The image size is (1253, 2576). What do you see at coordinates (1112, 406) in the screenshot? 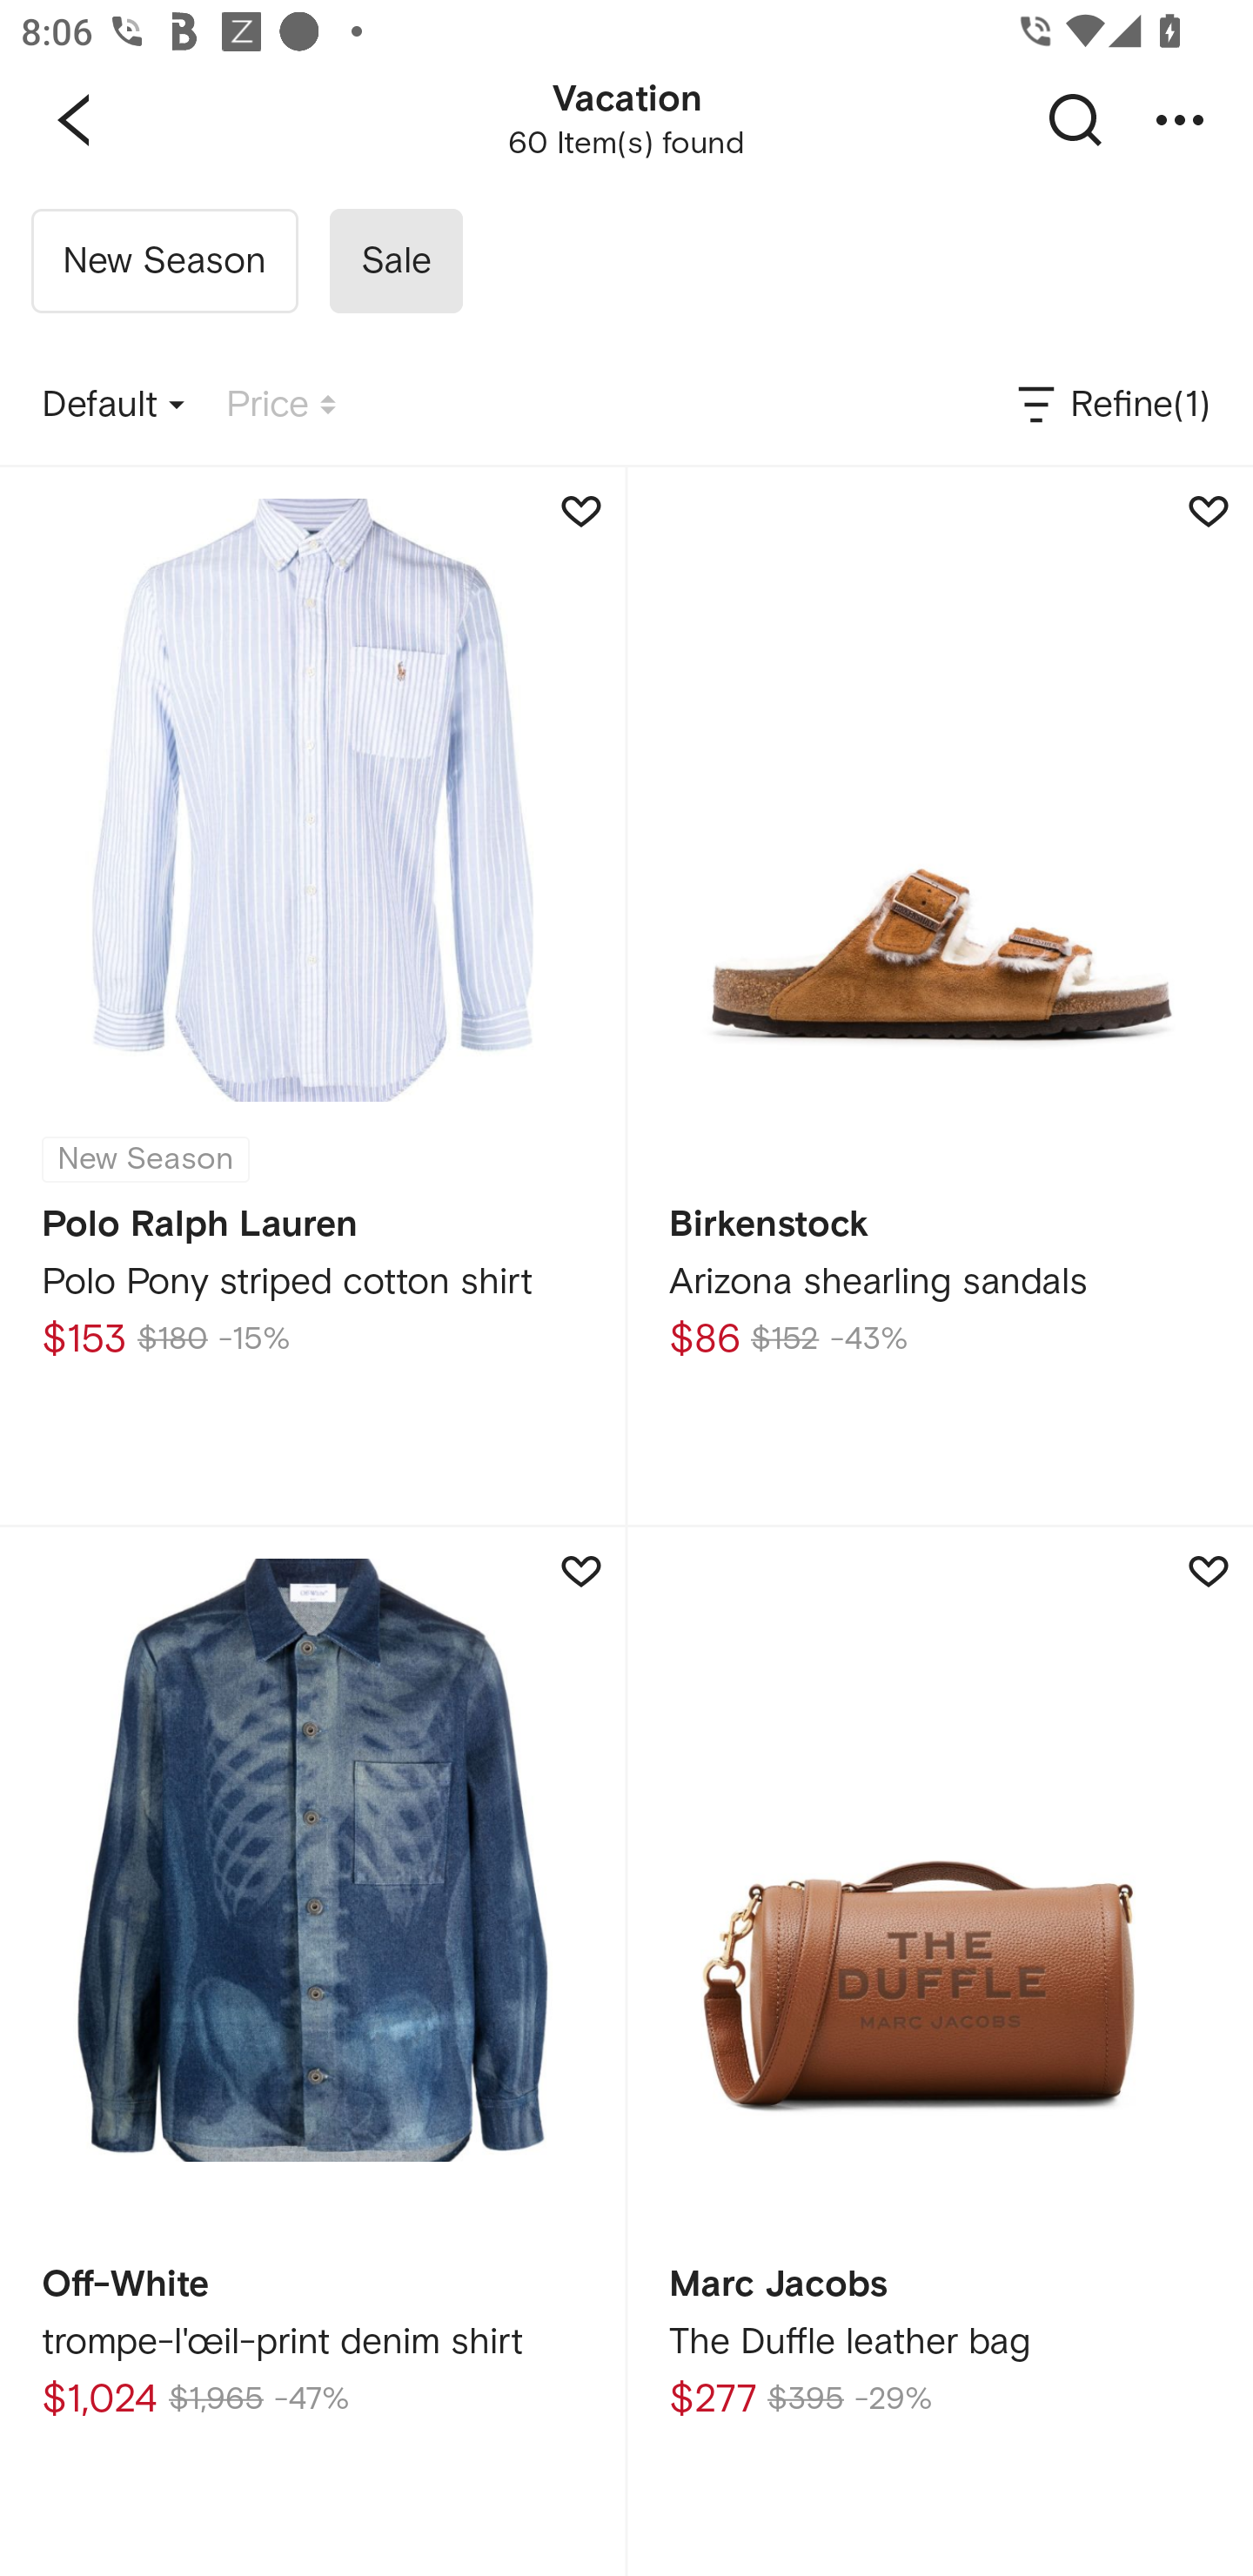
I see `Refine(1)` at bounding box center [1112, 406].